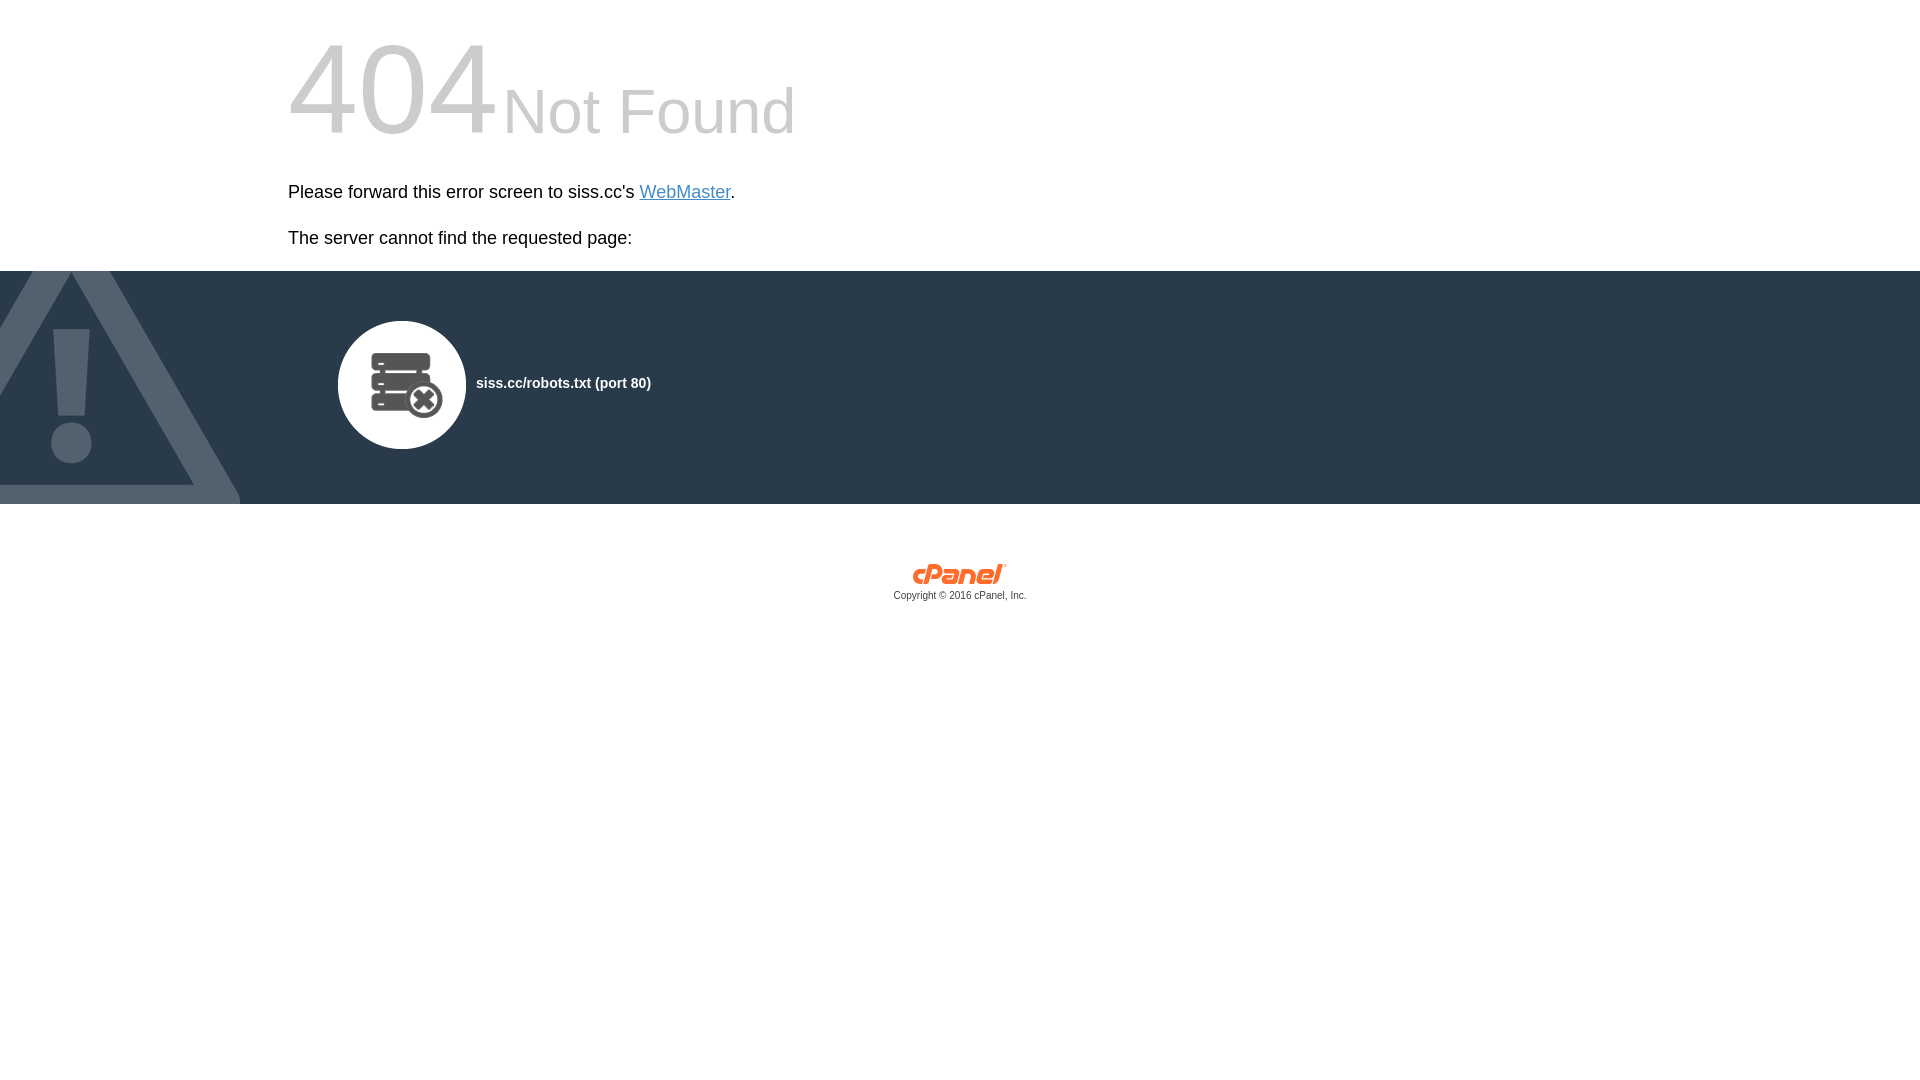 This screenshot has height=1080, width=1920. Describe the element at coordinates (686, 192) in the screenshot. I see `WebMaster` at that location.